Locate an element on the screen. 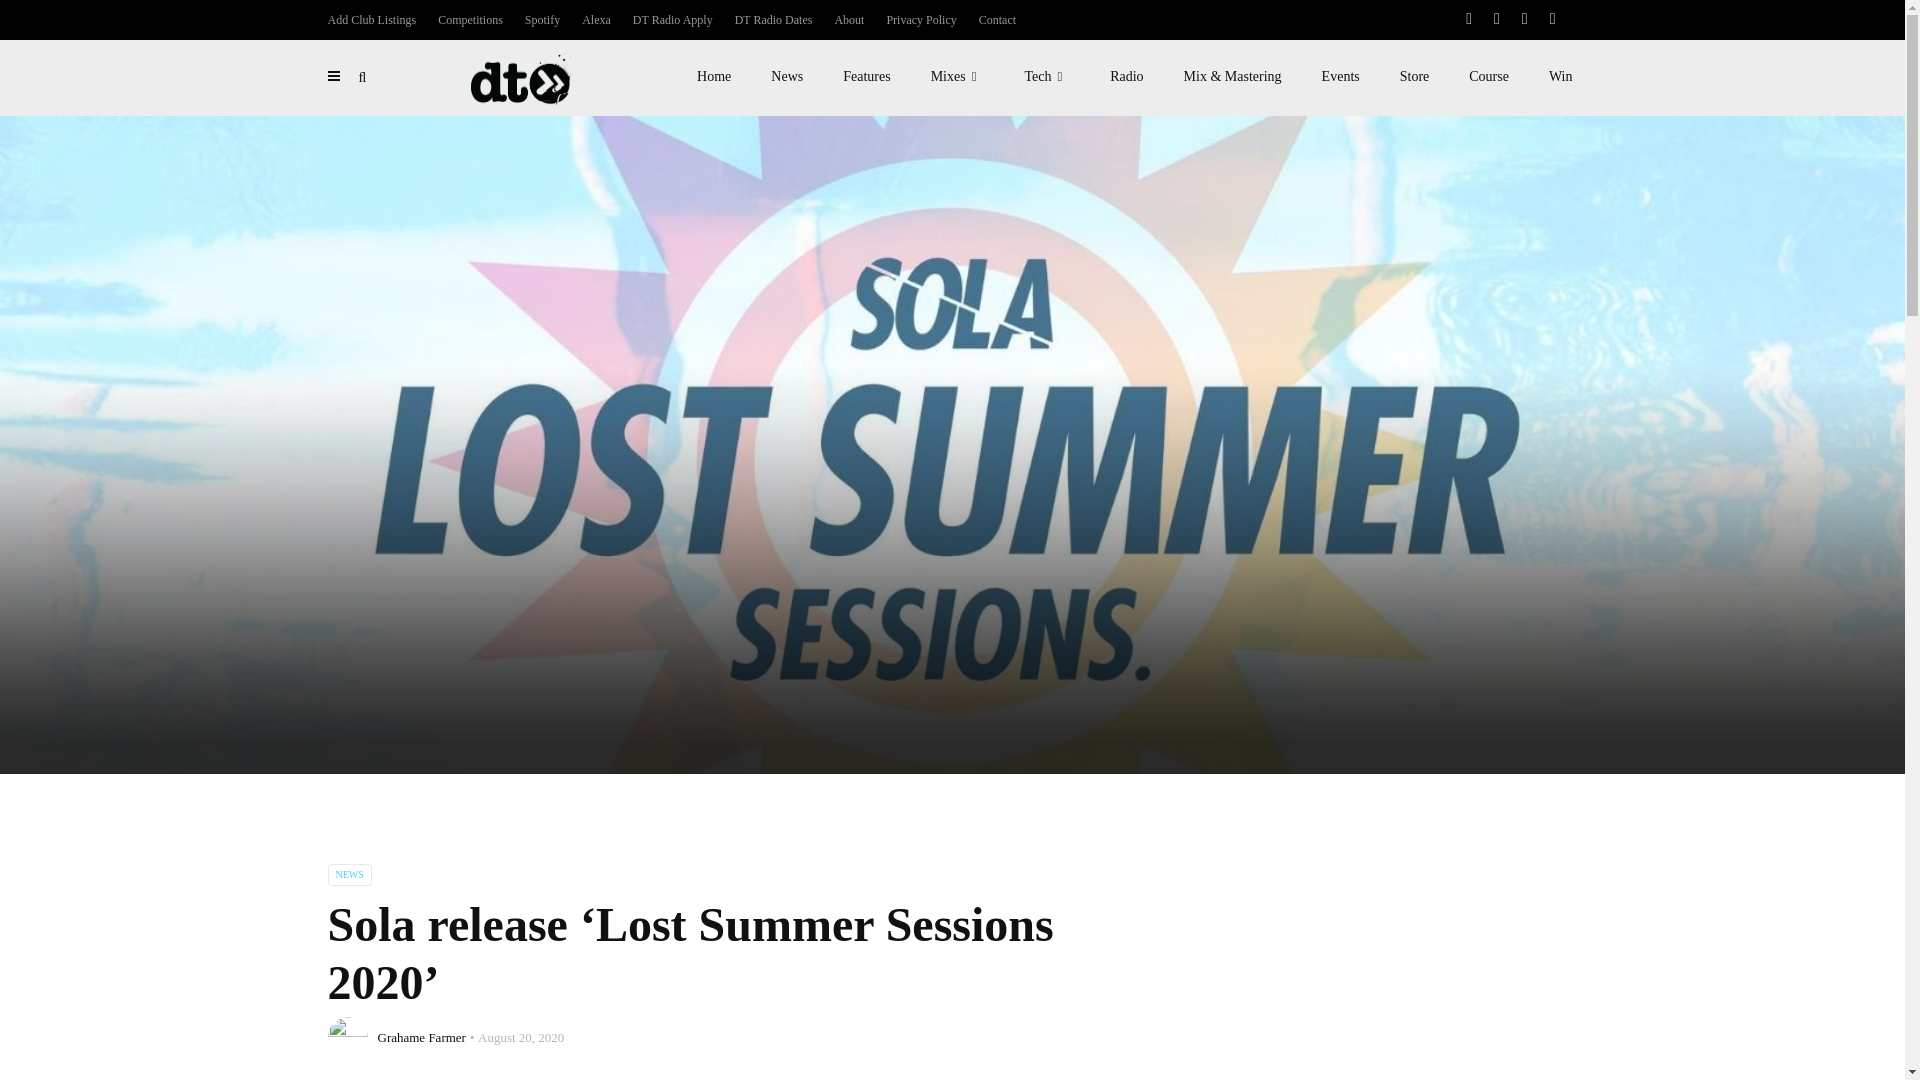 Image resolution: width=1920 pixels, height=1080 pixels. Tech is located at coordinates (1047, 76).